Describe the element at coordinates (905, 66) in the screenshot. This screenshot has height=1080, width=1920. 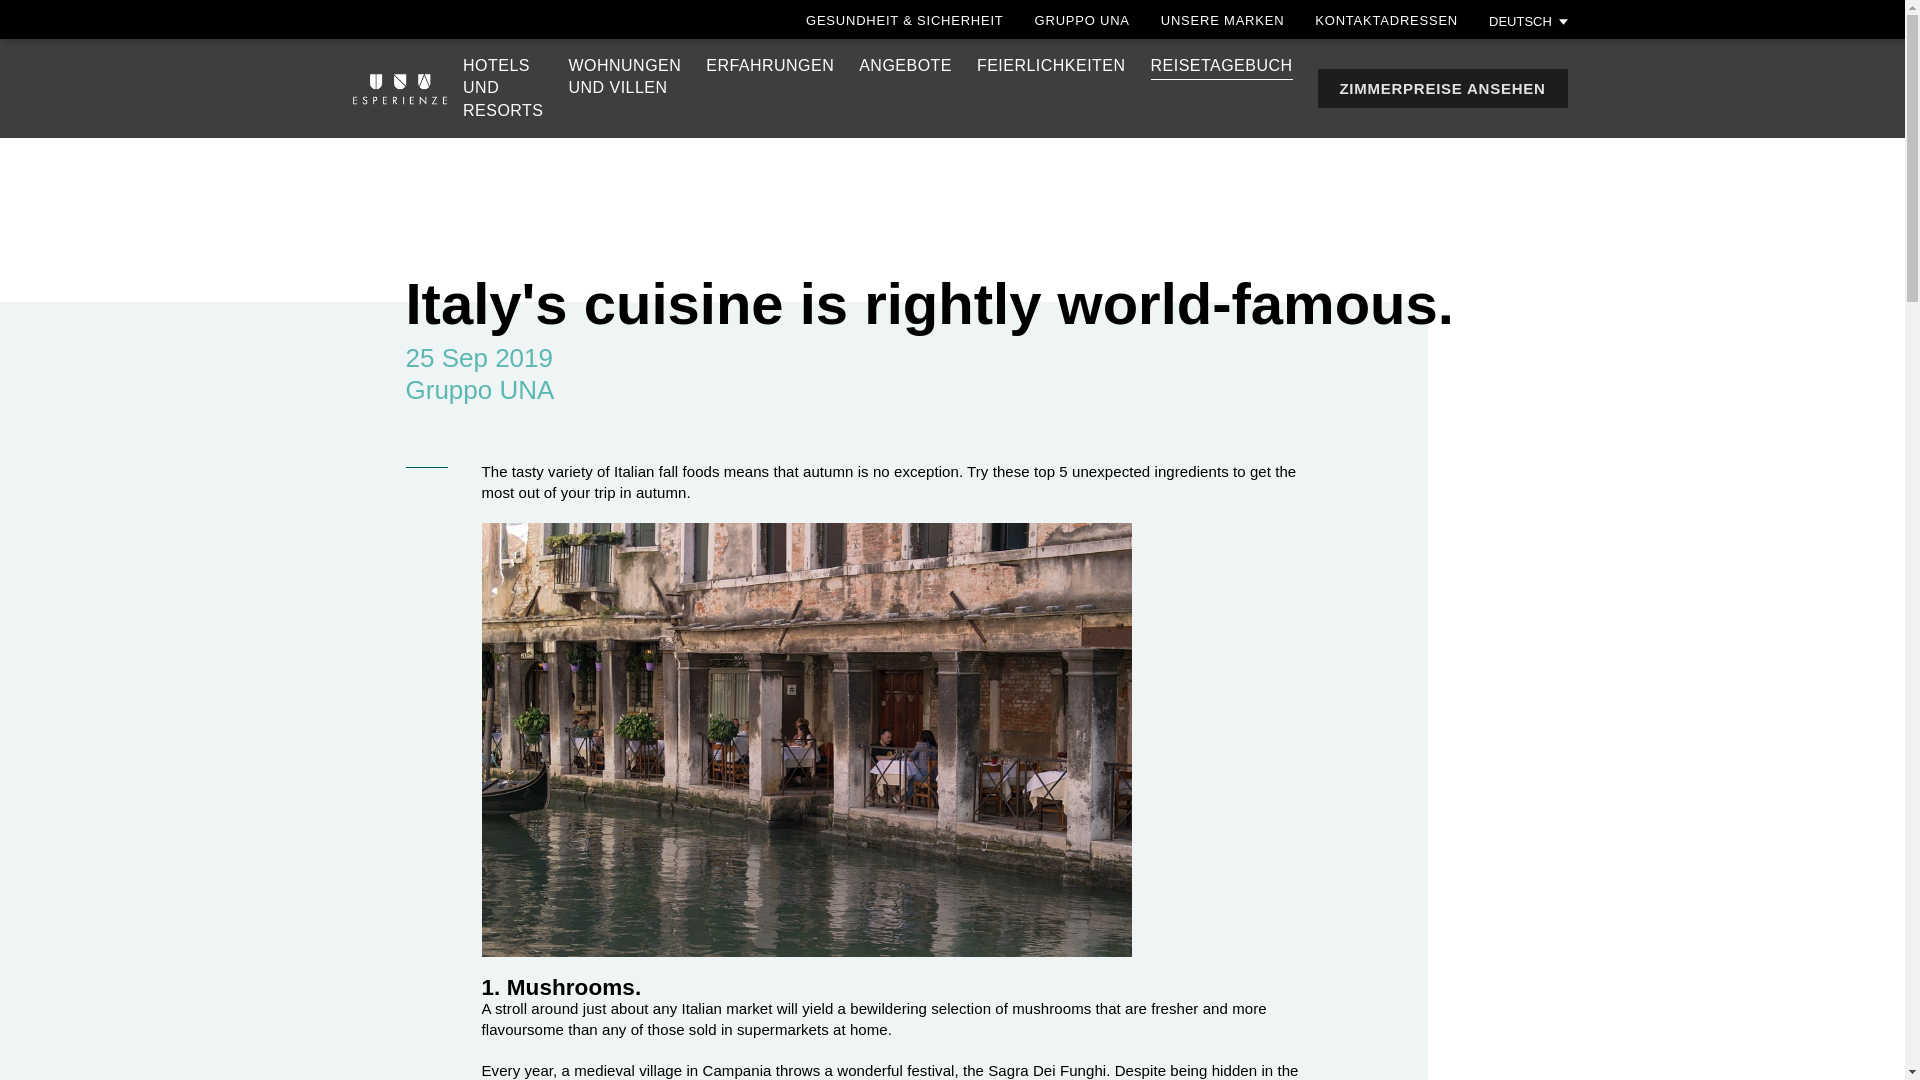
I see `ANGEBOTE` at that location.